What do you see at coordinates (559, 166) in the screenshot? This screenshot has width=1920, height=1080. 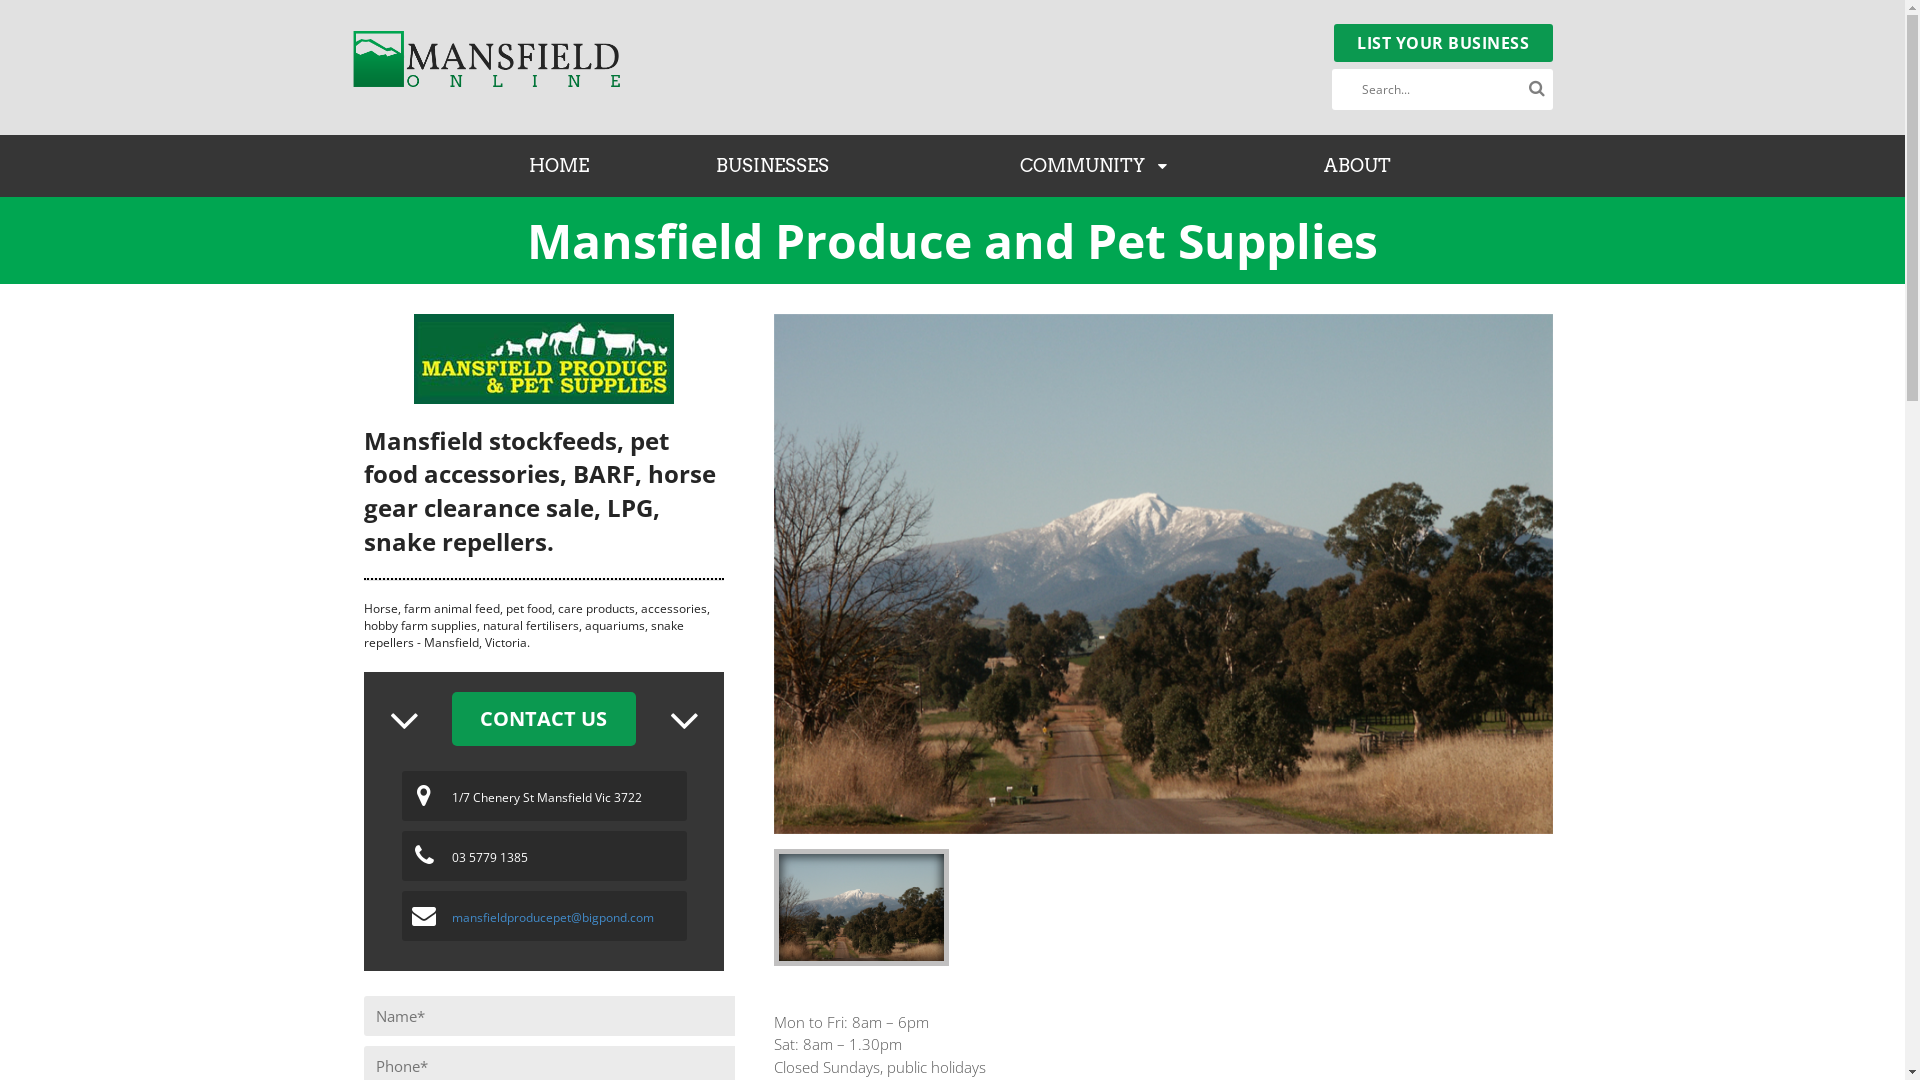 I see `HOME` at bounding box center [559, 166].